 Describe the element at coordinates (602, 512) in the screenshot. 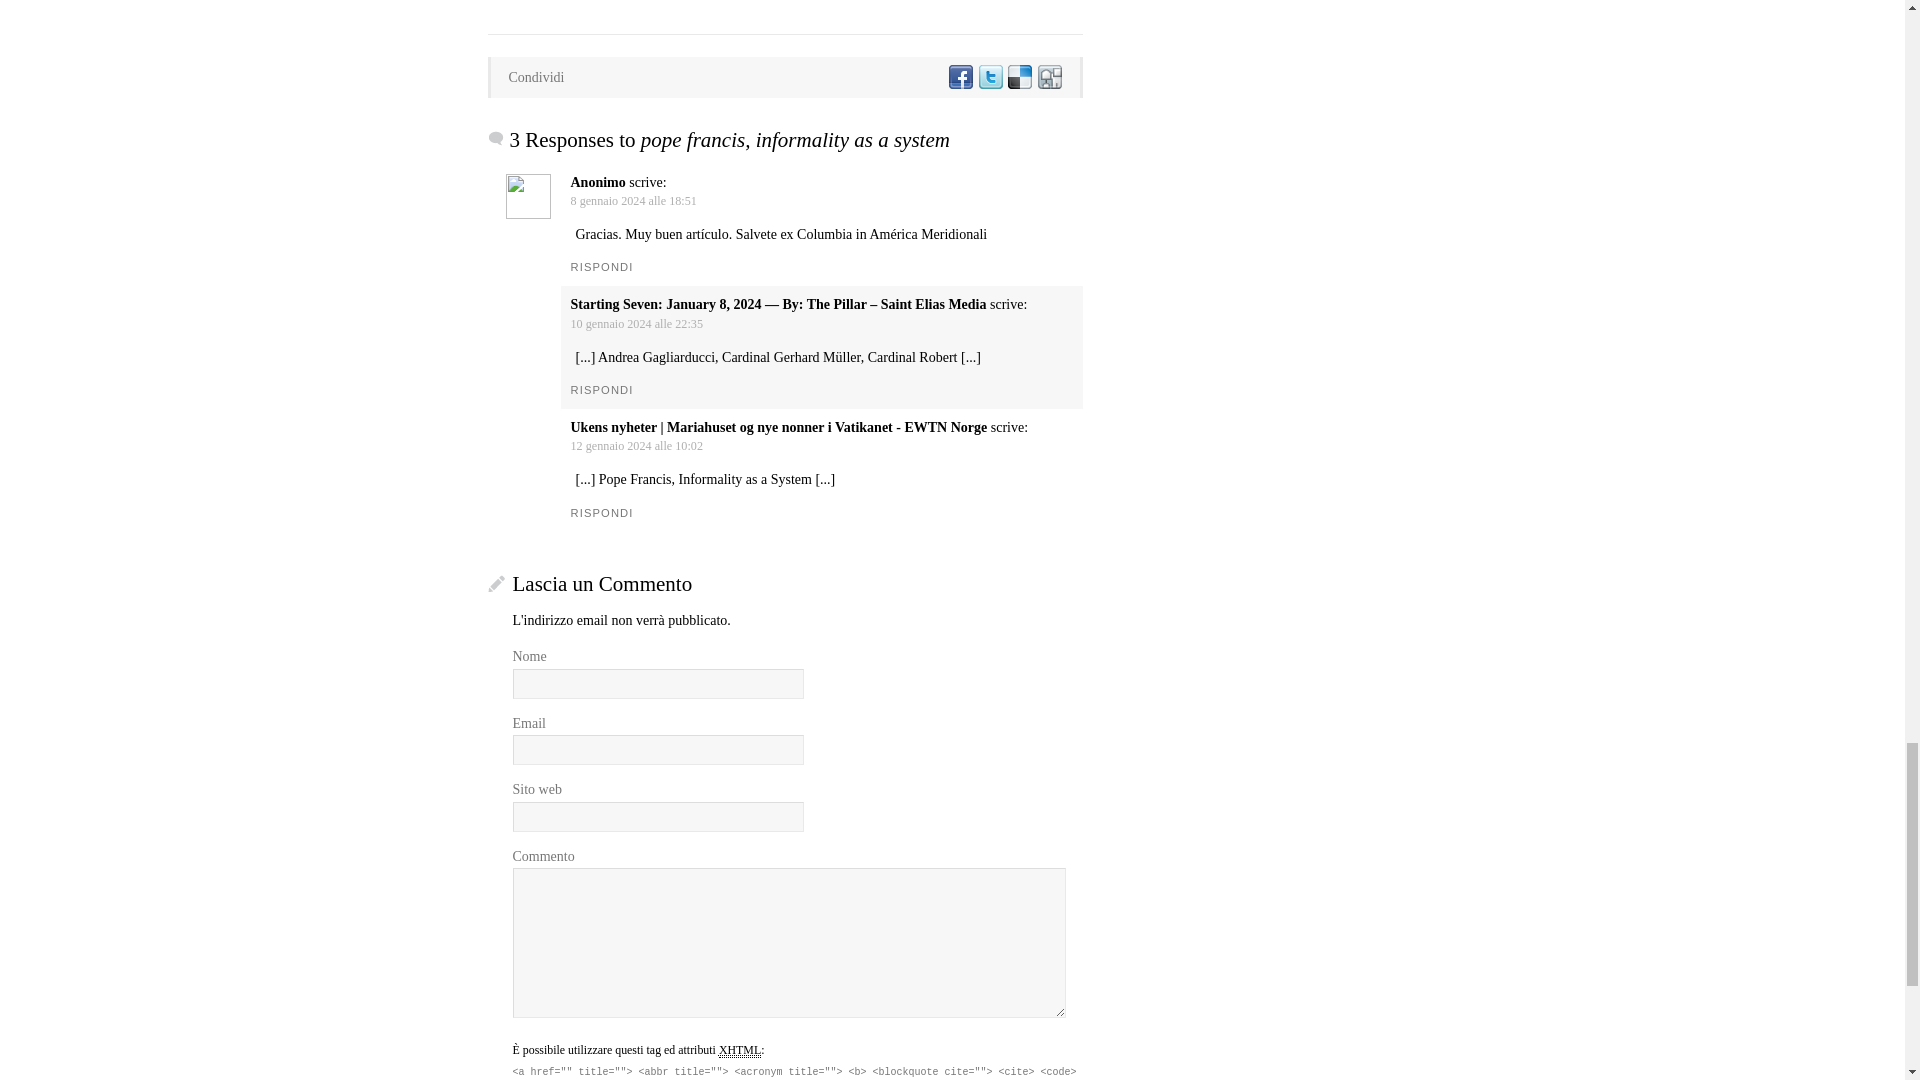

I see `RISPONDI` at that location.